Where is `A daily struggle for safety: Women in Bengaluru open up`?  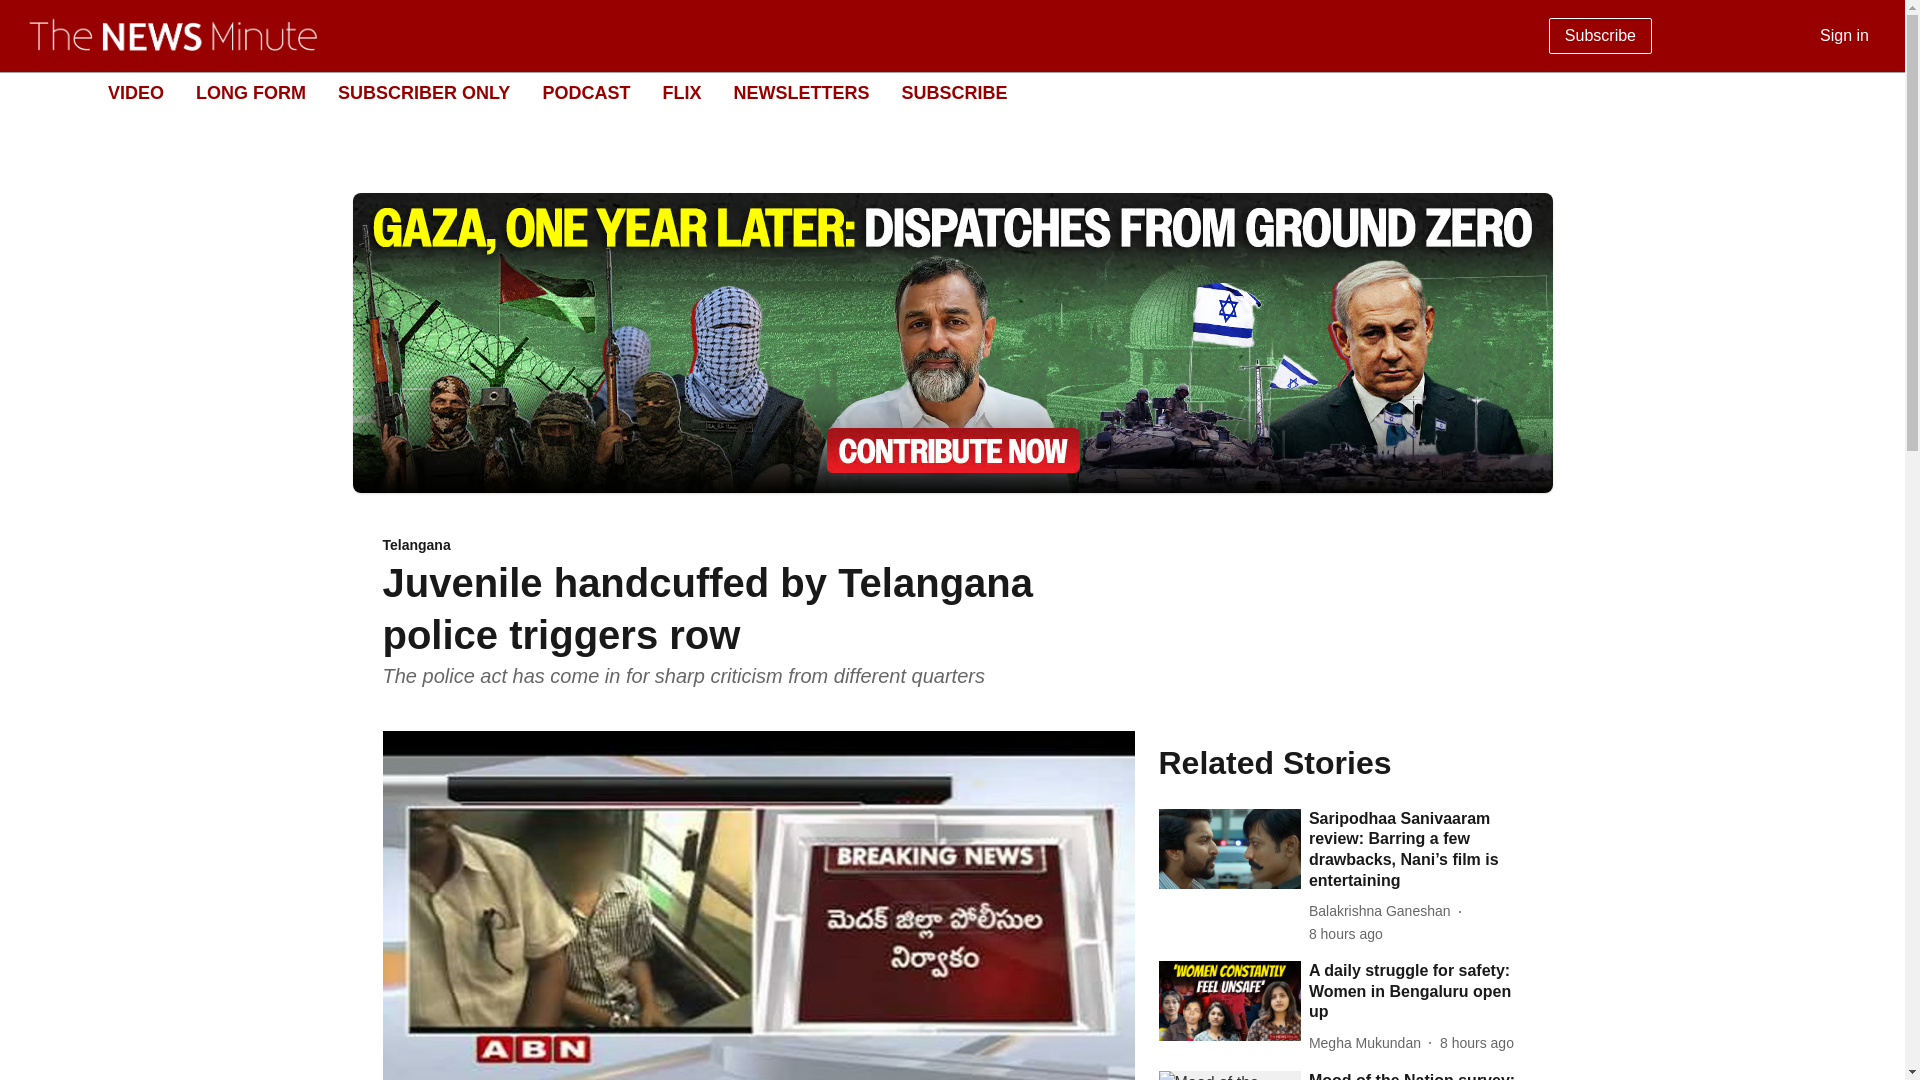
A daily struggle for safety: Women in Bengaluru open up is located at coordinates (1416, 992).